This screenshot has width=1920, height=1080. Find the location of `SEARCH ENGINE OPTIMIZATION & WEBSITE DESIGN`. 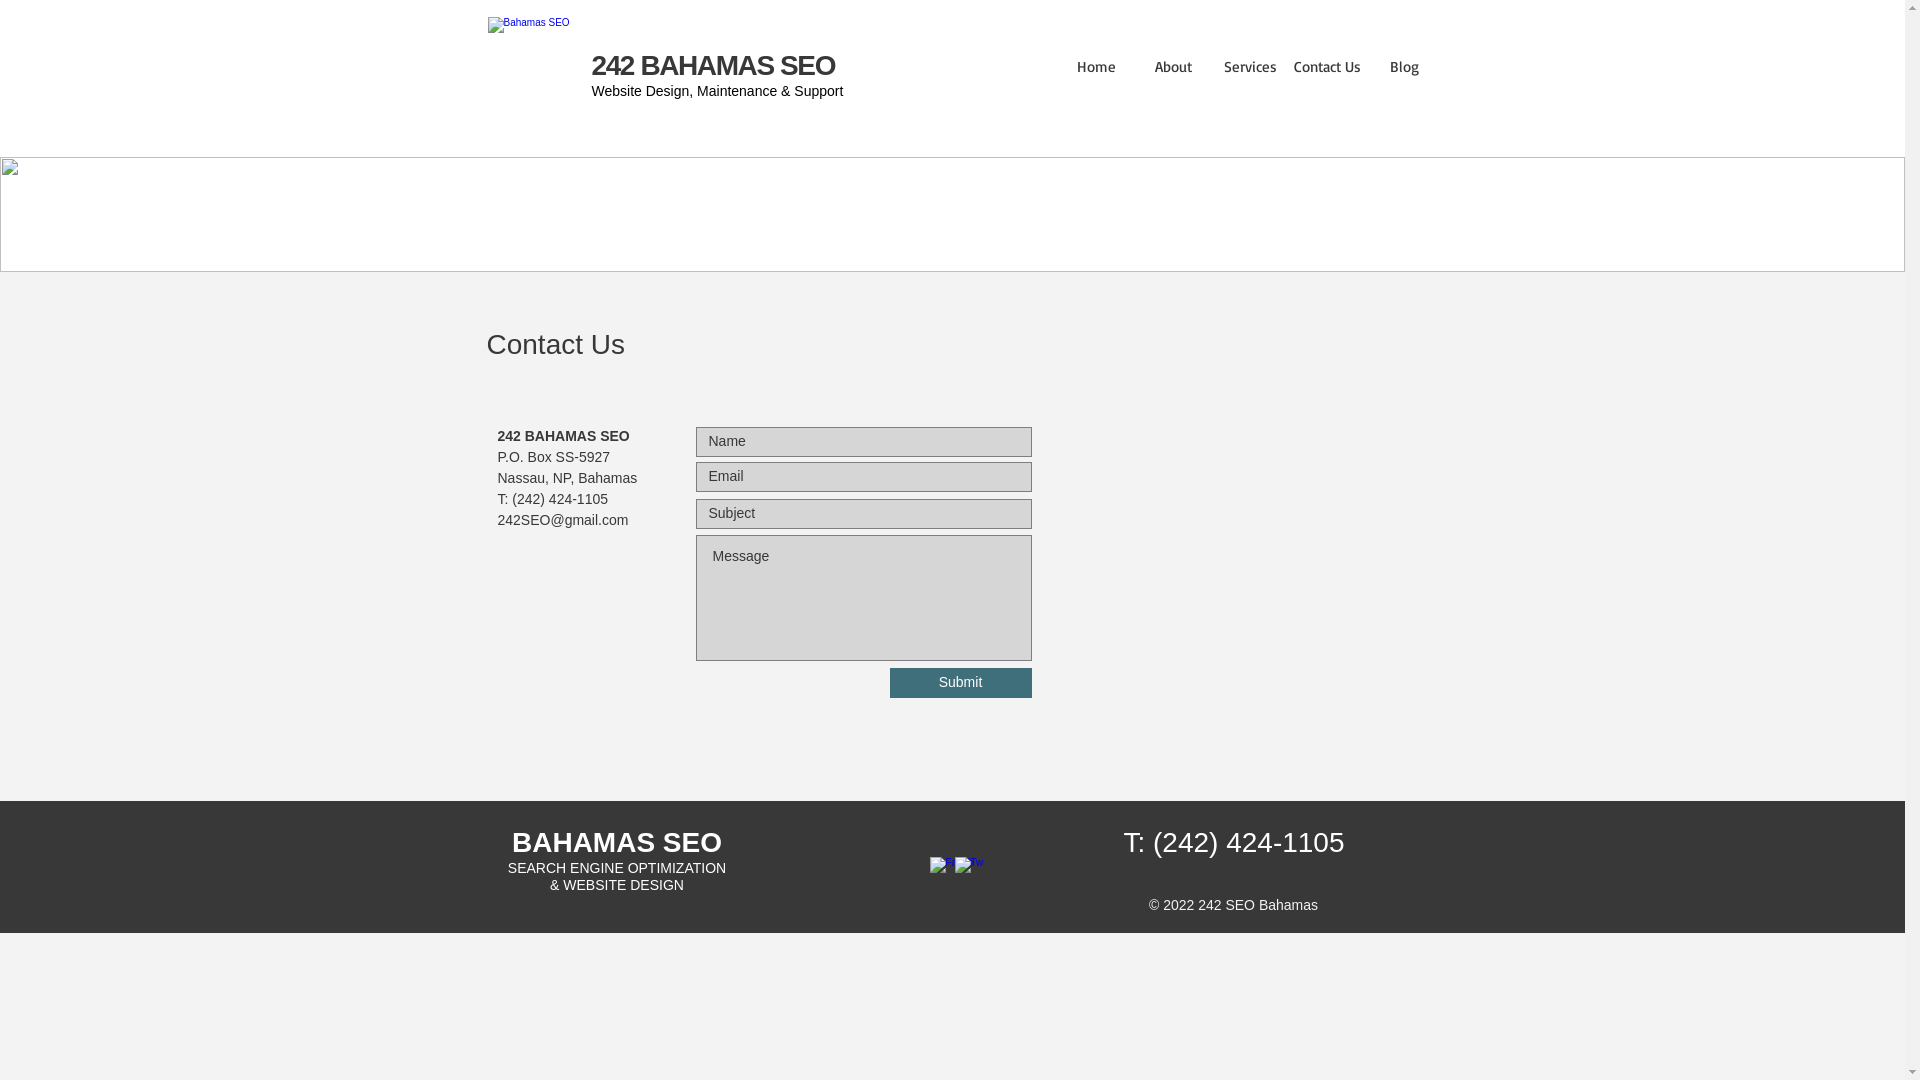

SEARCH ENGINE OPTIMIZATION & WEBSITE DESIGN is located at coordinates (617, 876).